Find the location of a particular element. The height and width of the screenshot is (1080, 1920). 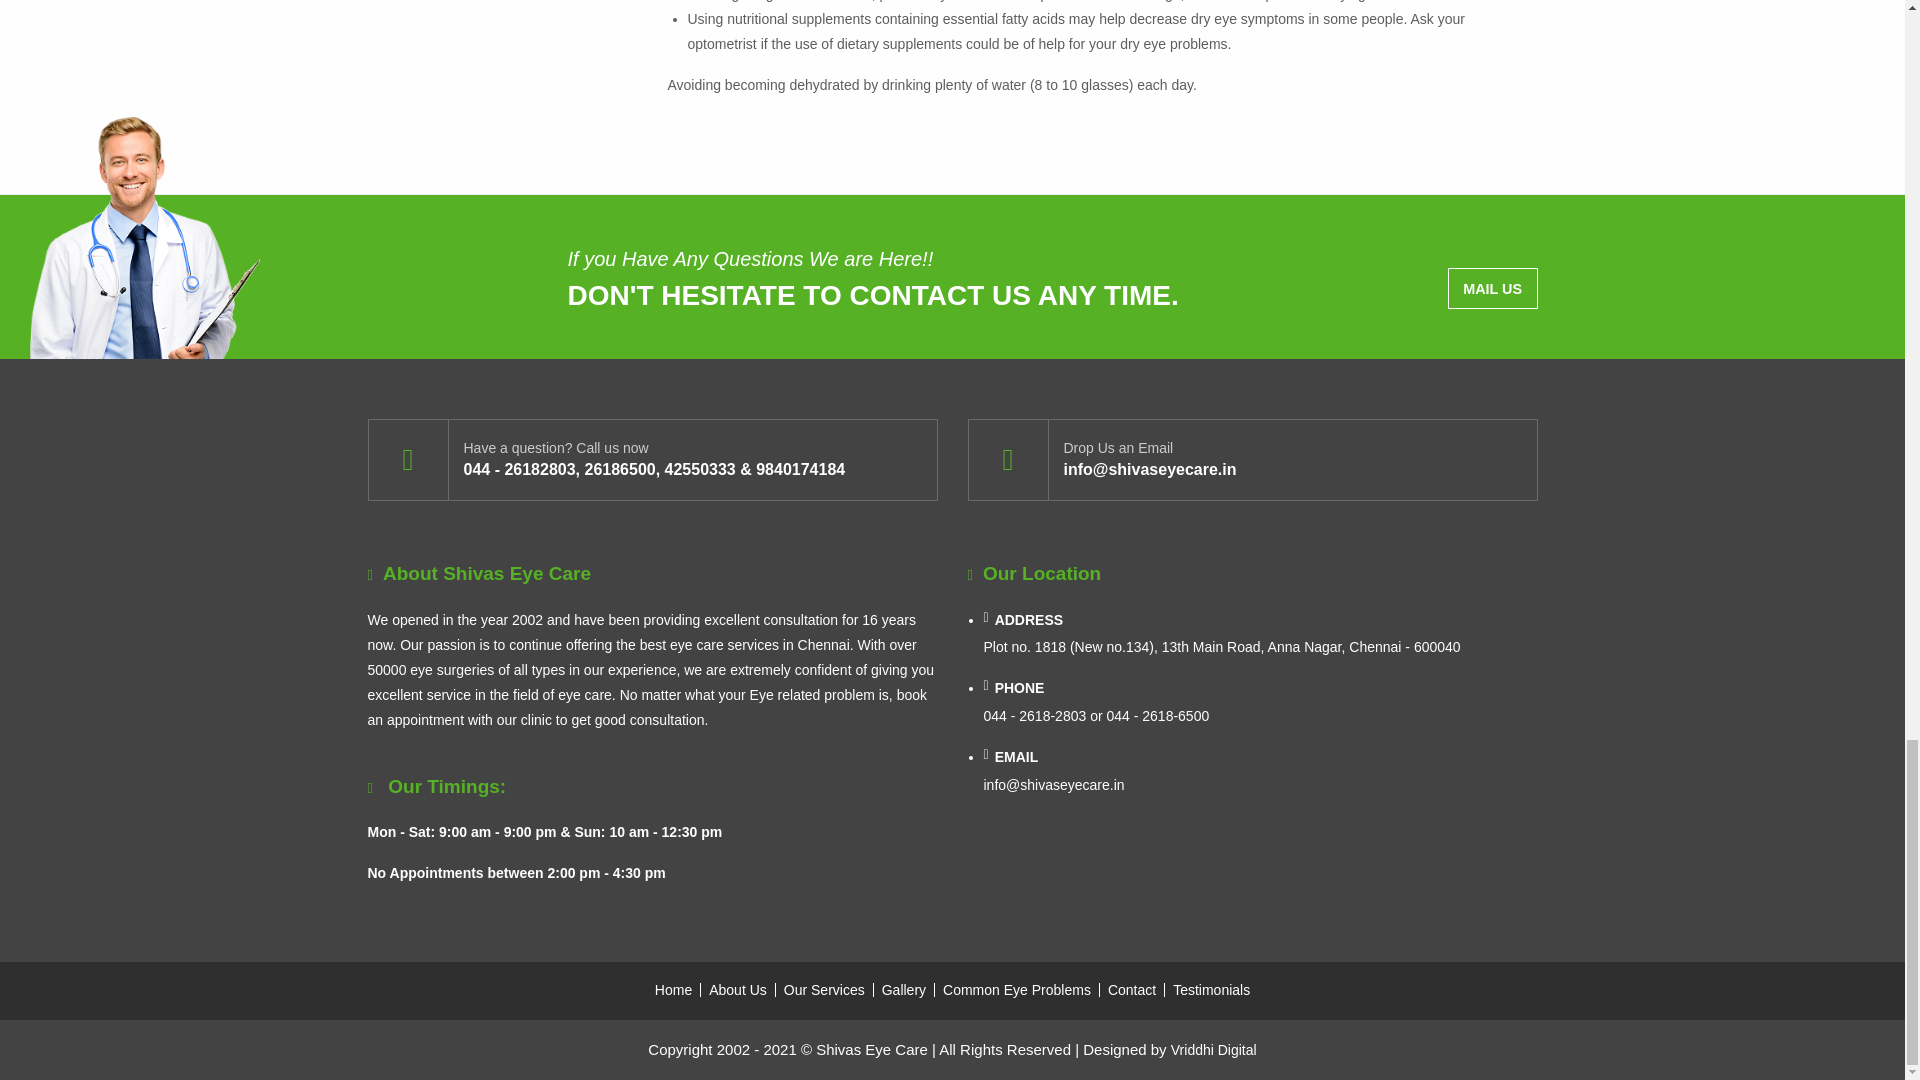

Our Services is located at coordinates (824, 989).